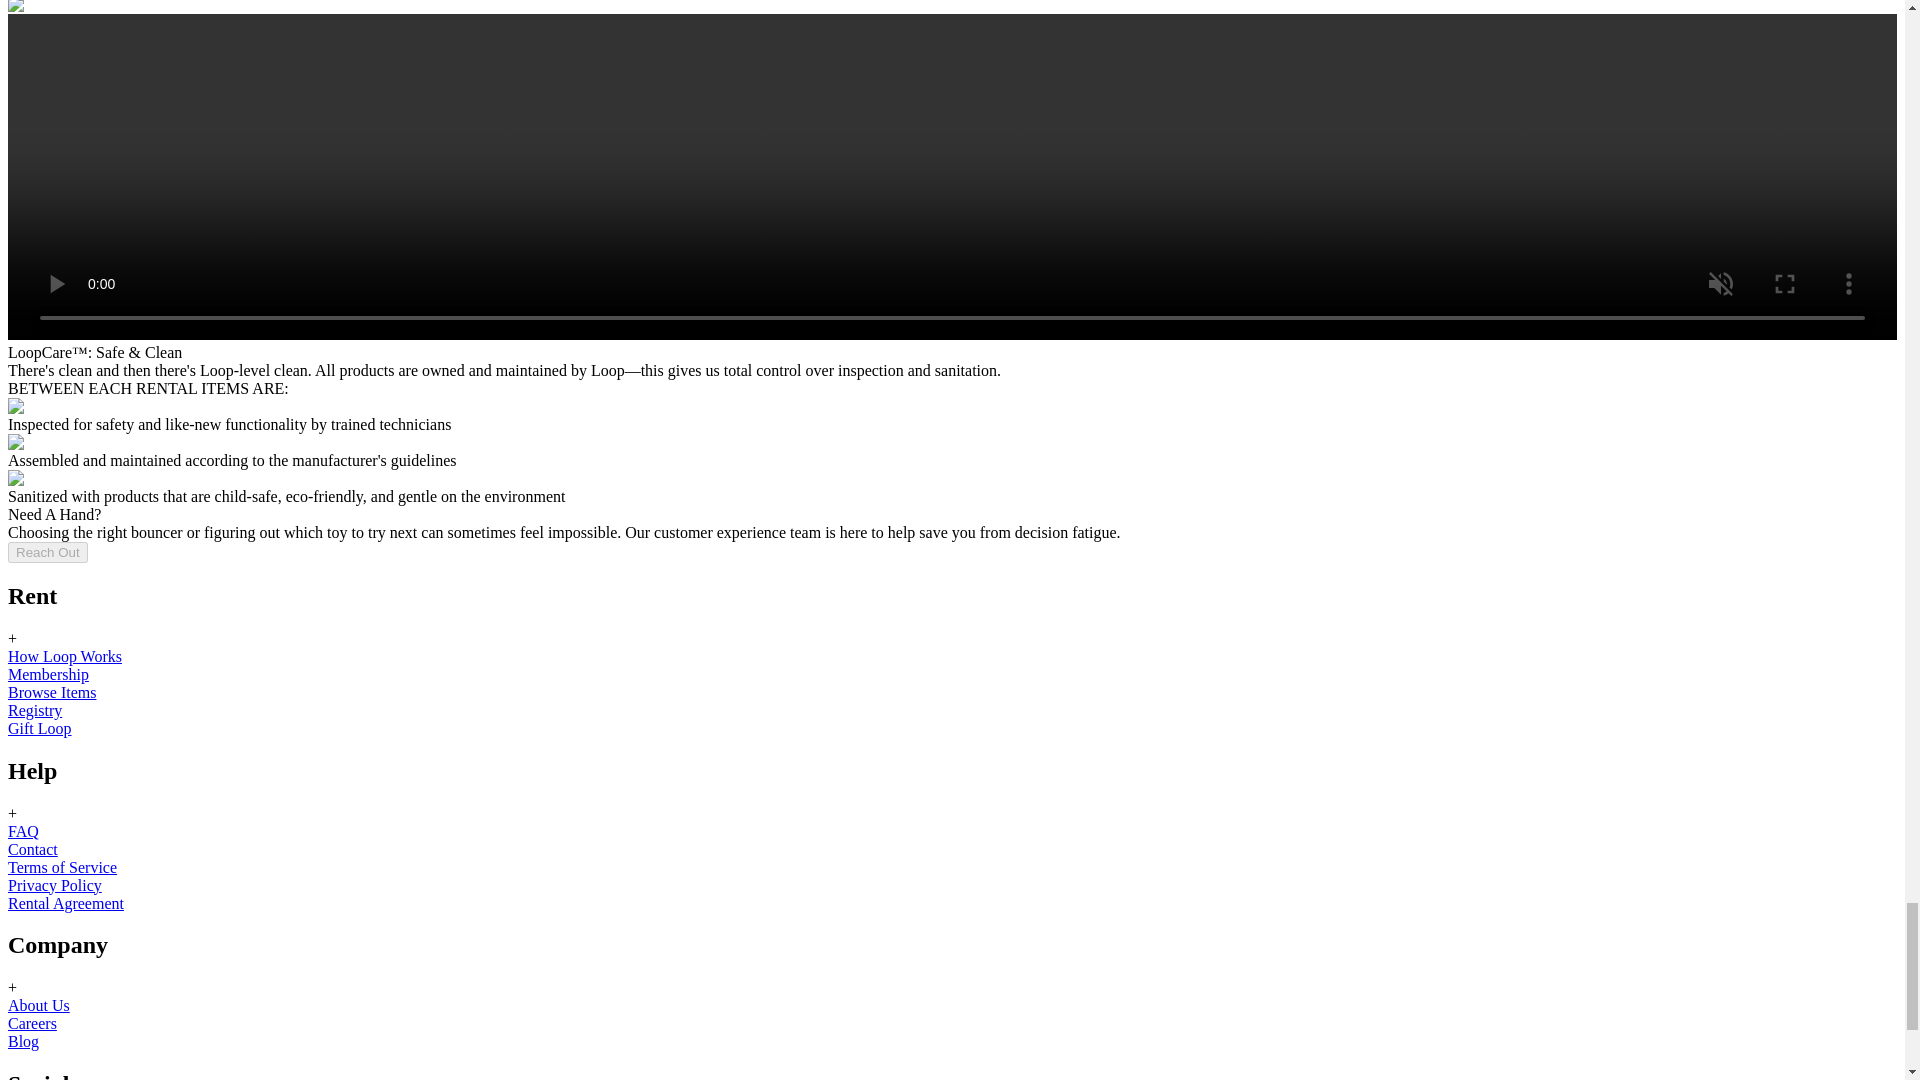  Describe the element at coordinates (22, 830) in the screenshot. I see `FAQ` at that location.